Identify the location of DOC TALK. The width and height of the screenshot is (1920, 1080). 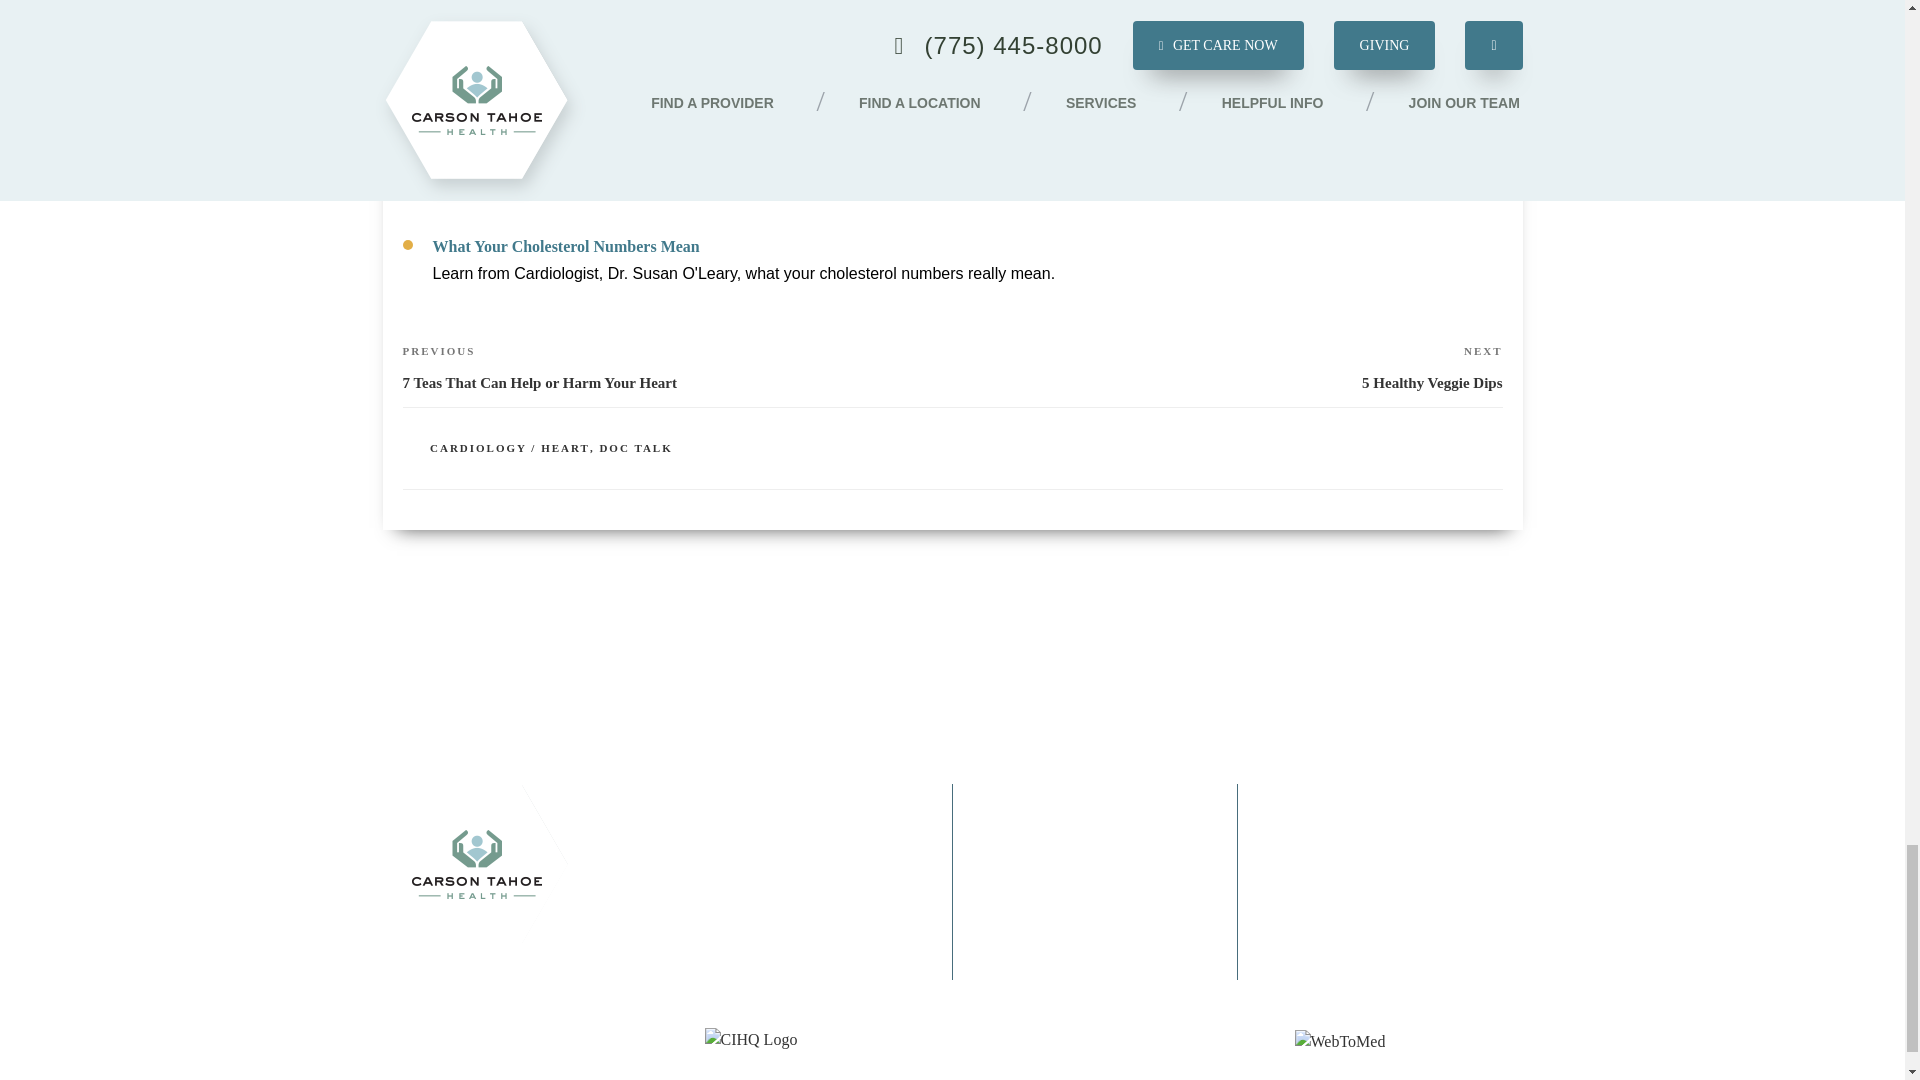
(636, 447).